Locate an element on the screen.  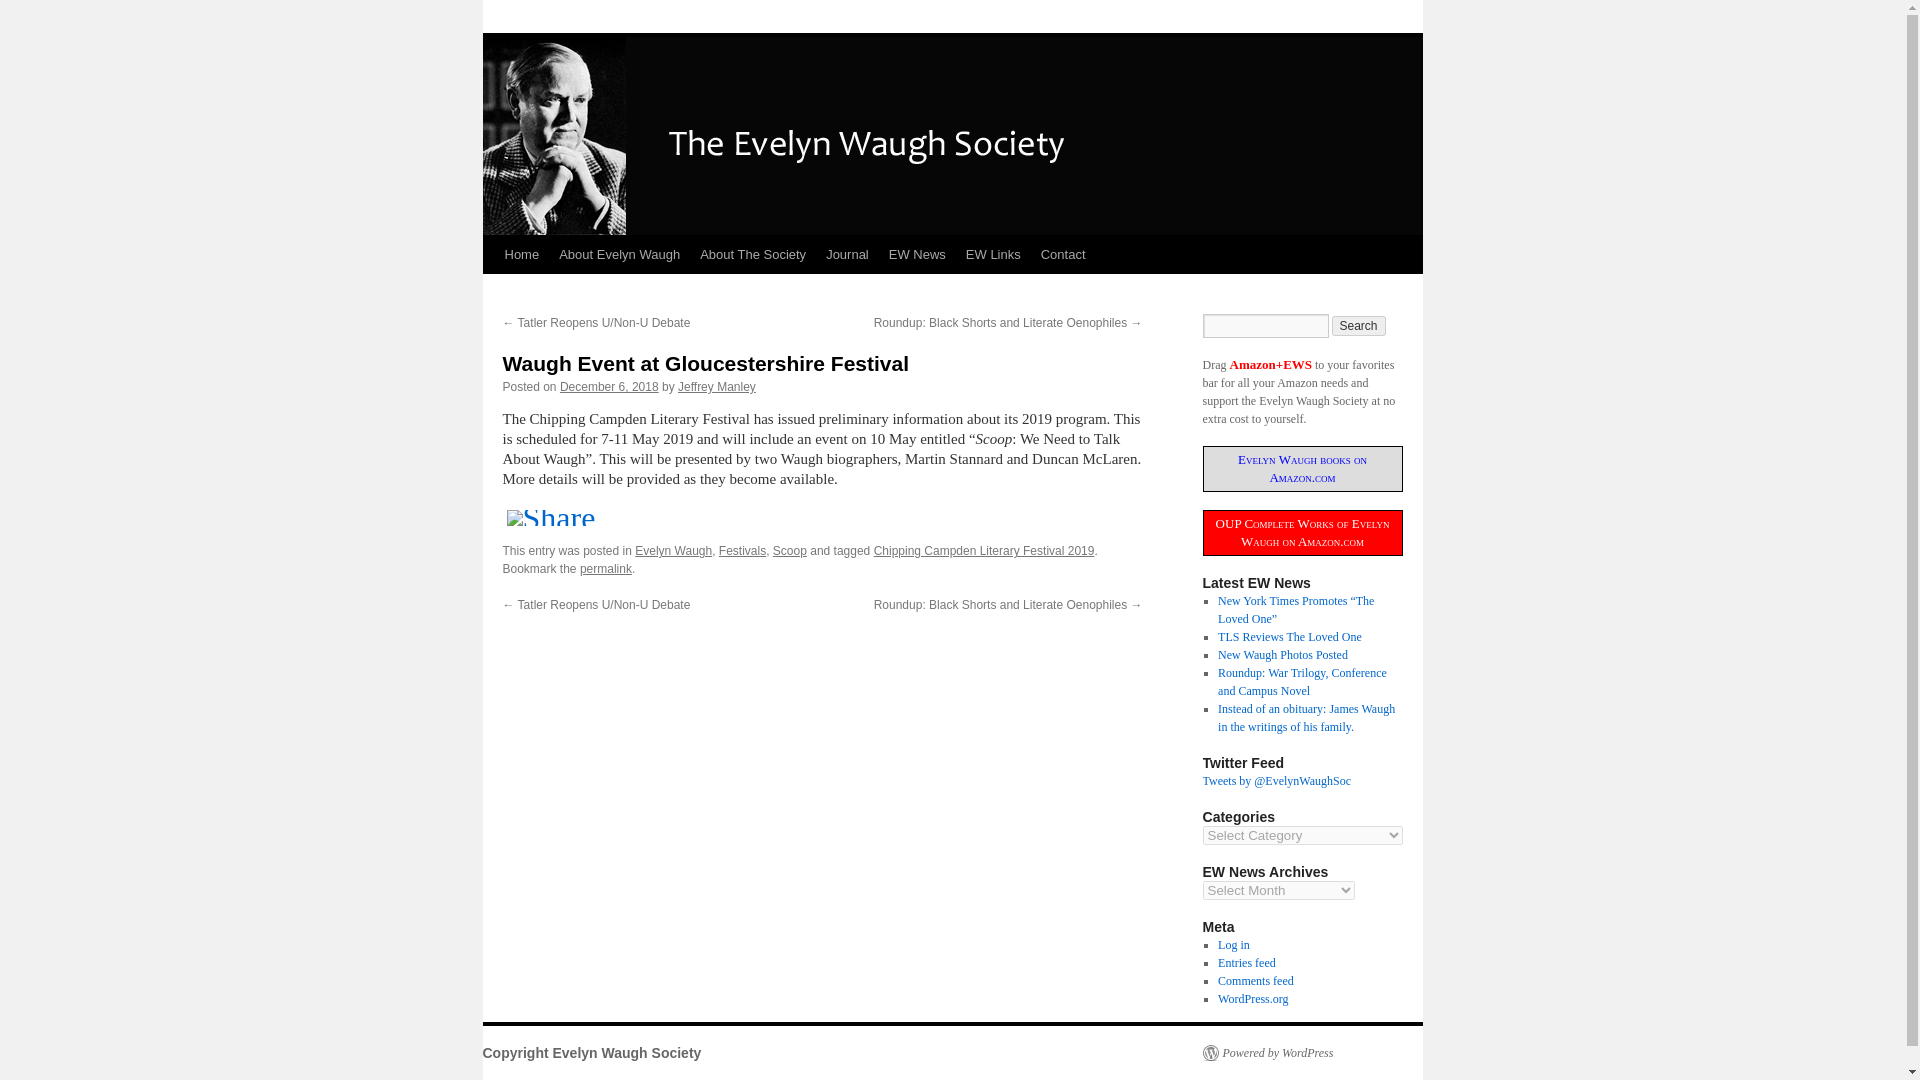
EW Links is located at coordinates (994, 255).